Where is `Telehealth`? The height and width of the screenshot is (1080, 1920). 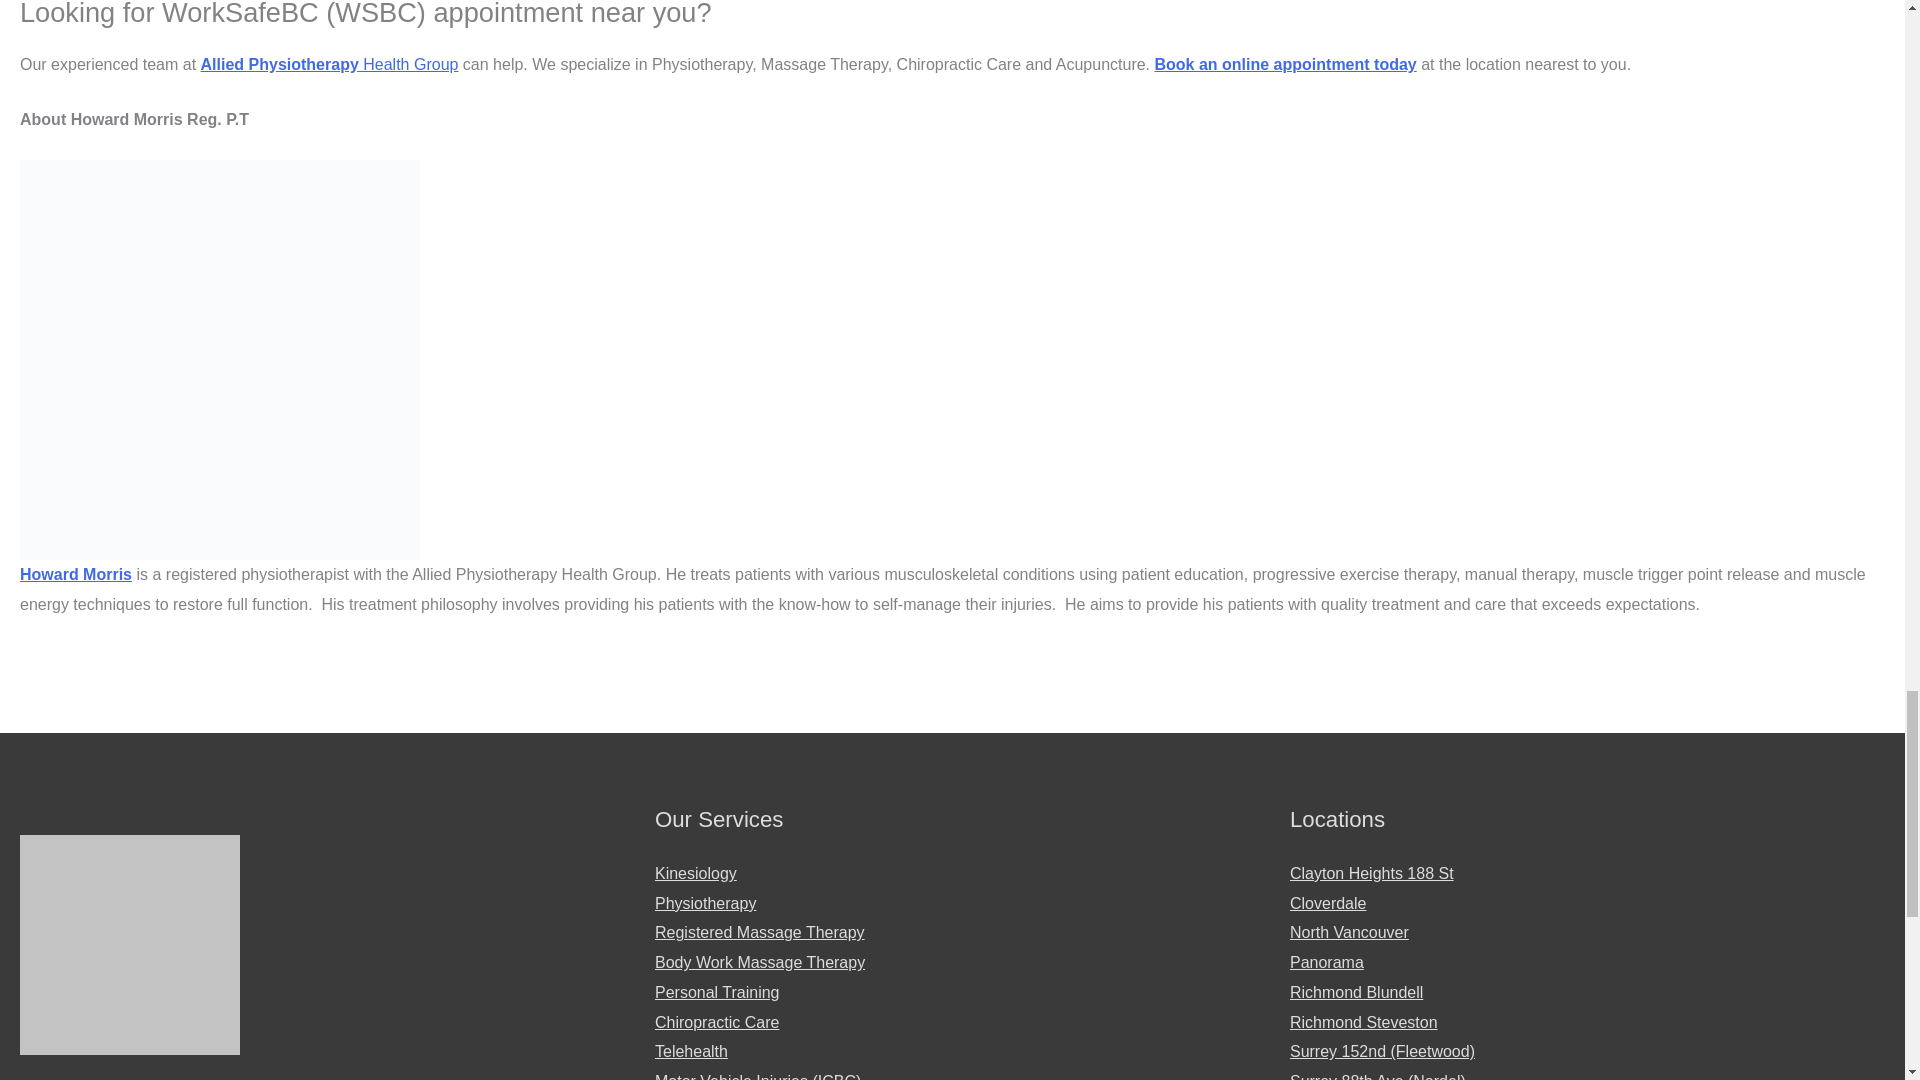 Telehealth is located at coordinates (690, 1051).